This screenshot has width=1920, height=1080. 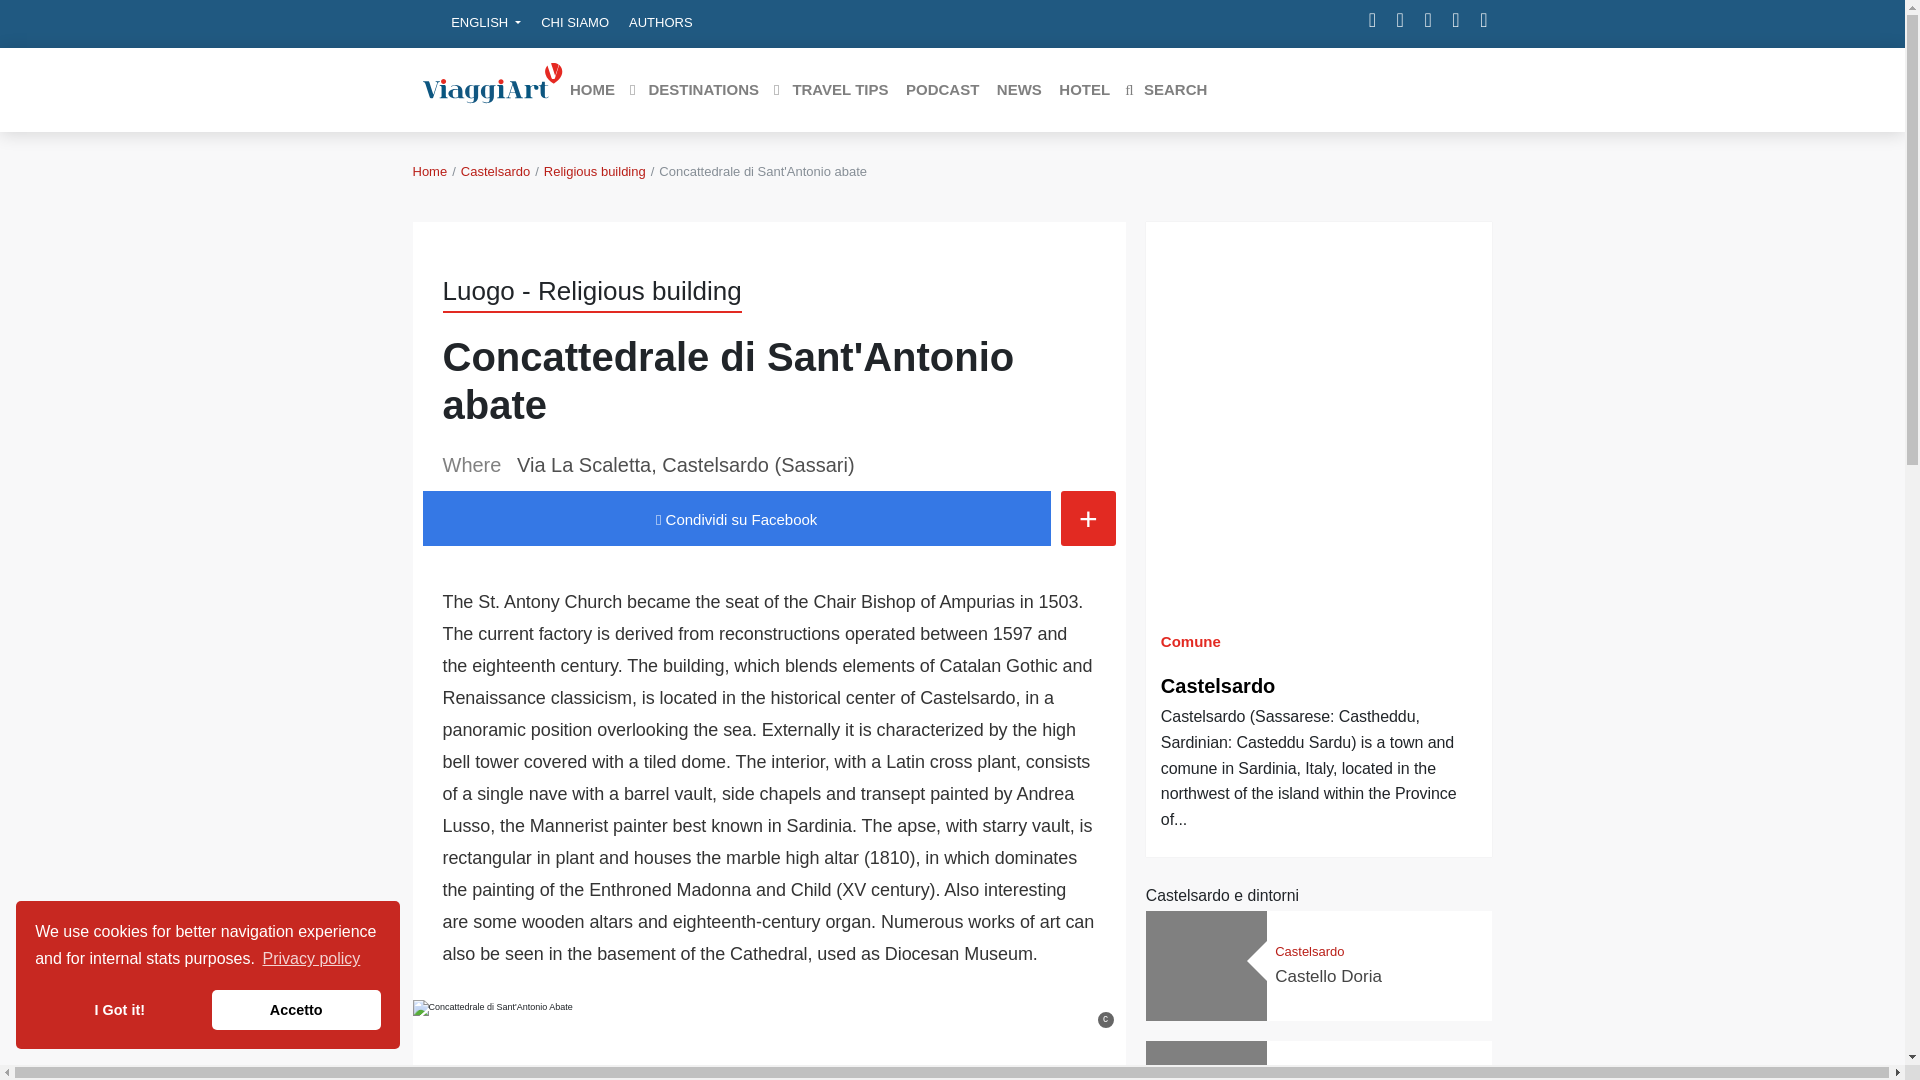 I want to click on Castelsardo, so click(x=494, y=172).